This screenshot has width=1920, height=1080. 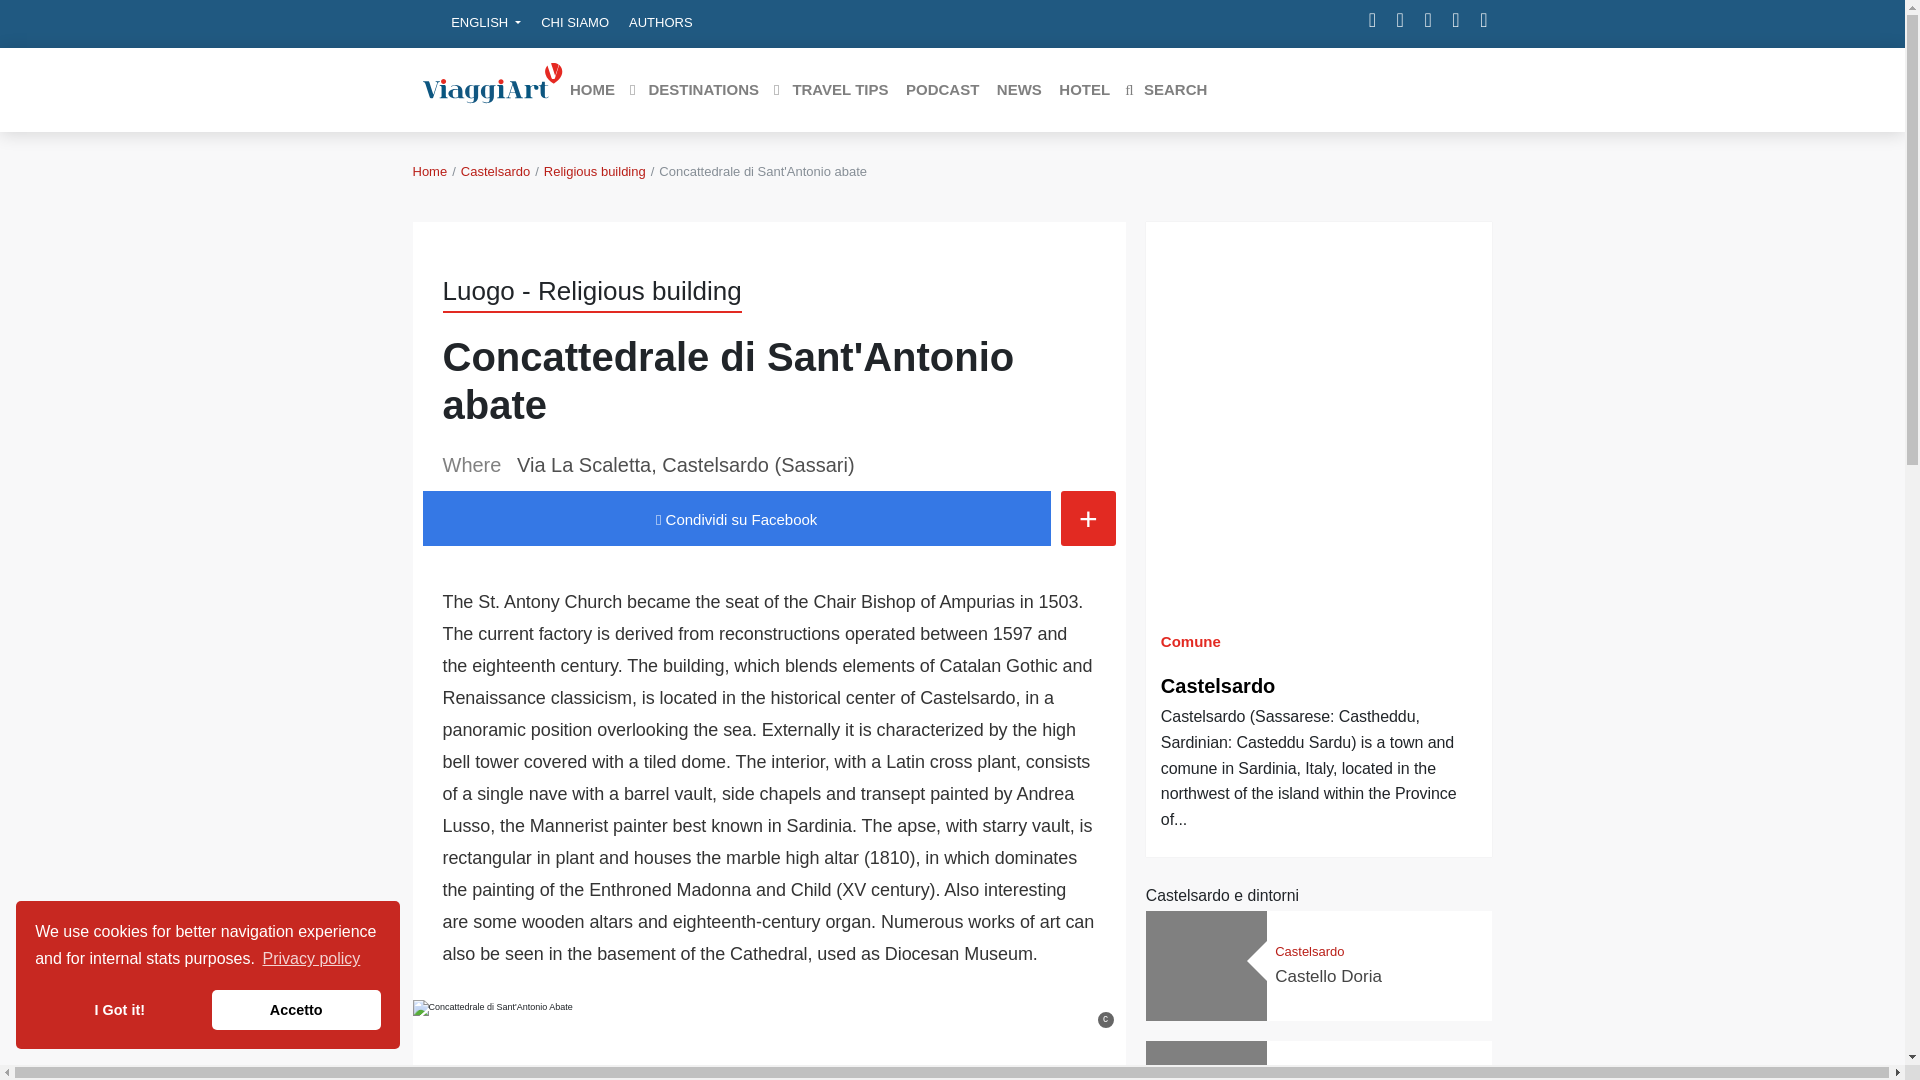 I want to click on Castelsardo, so click(x=494, y=172).